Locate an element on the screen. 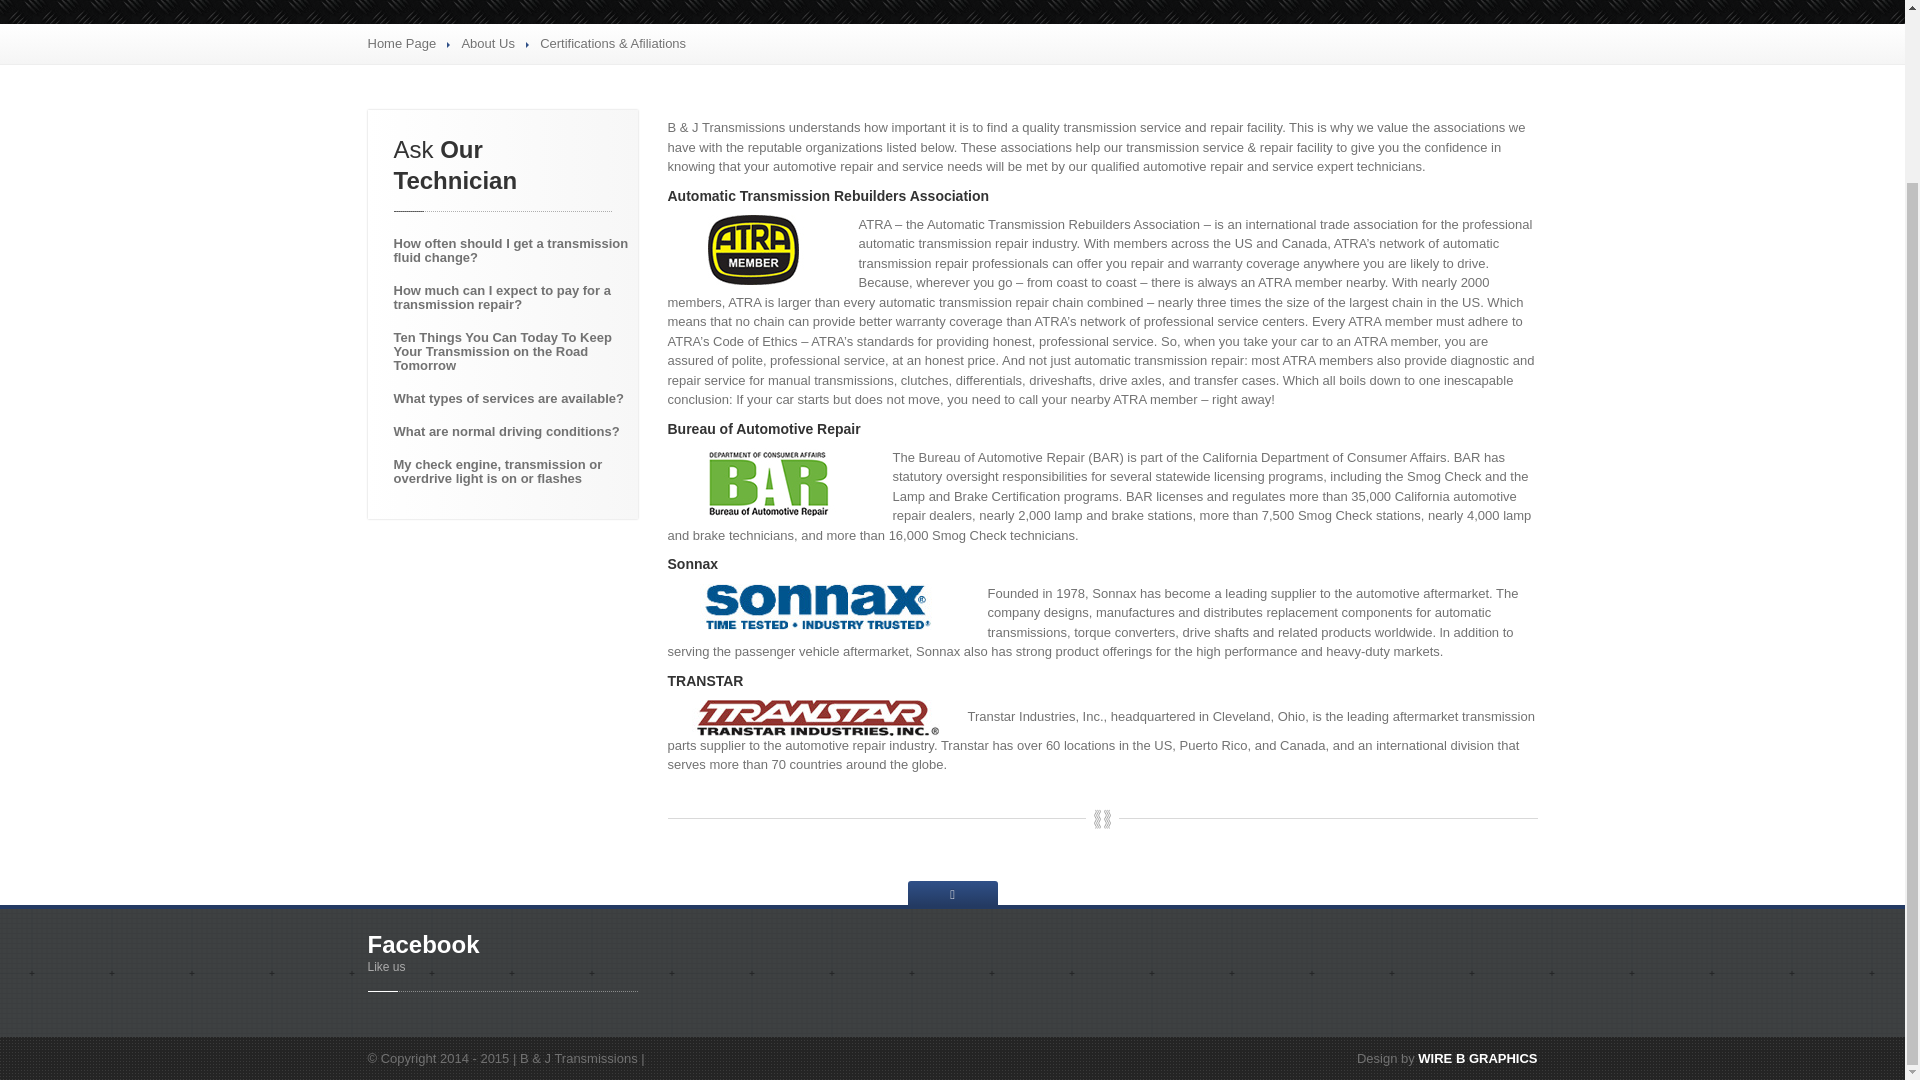 The height and width of the screenshot is (1080, 1920). What types of services are available? is located at coordinates (509, 398).